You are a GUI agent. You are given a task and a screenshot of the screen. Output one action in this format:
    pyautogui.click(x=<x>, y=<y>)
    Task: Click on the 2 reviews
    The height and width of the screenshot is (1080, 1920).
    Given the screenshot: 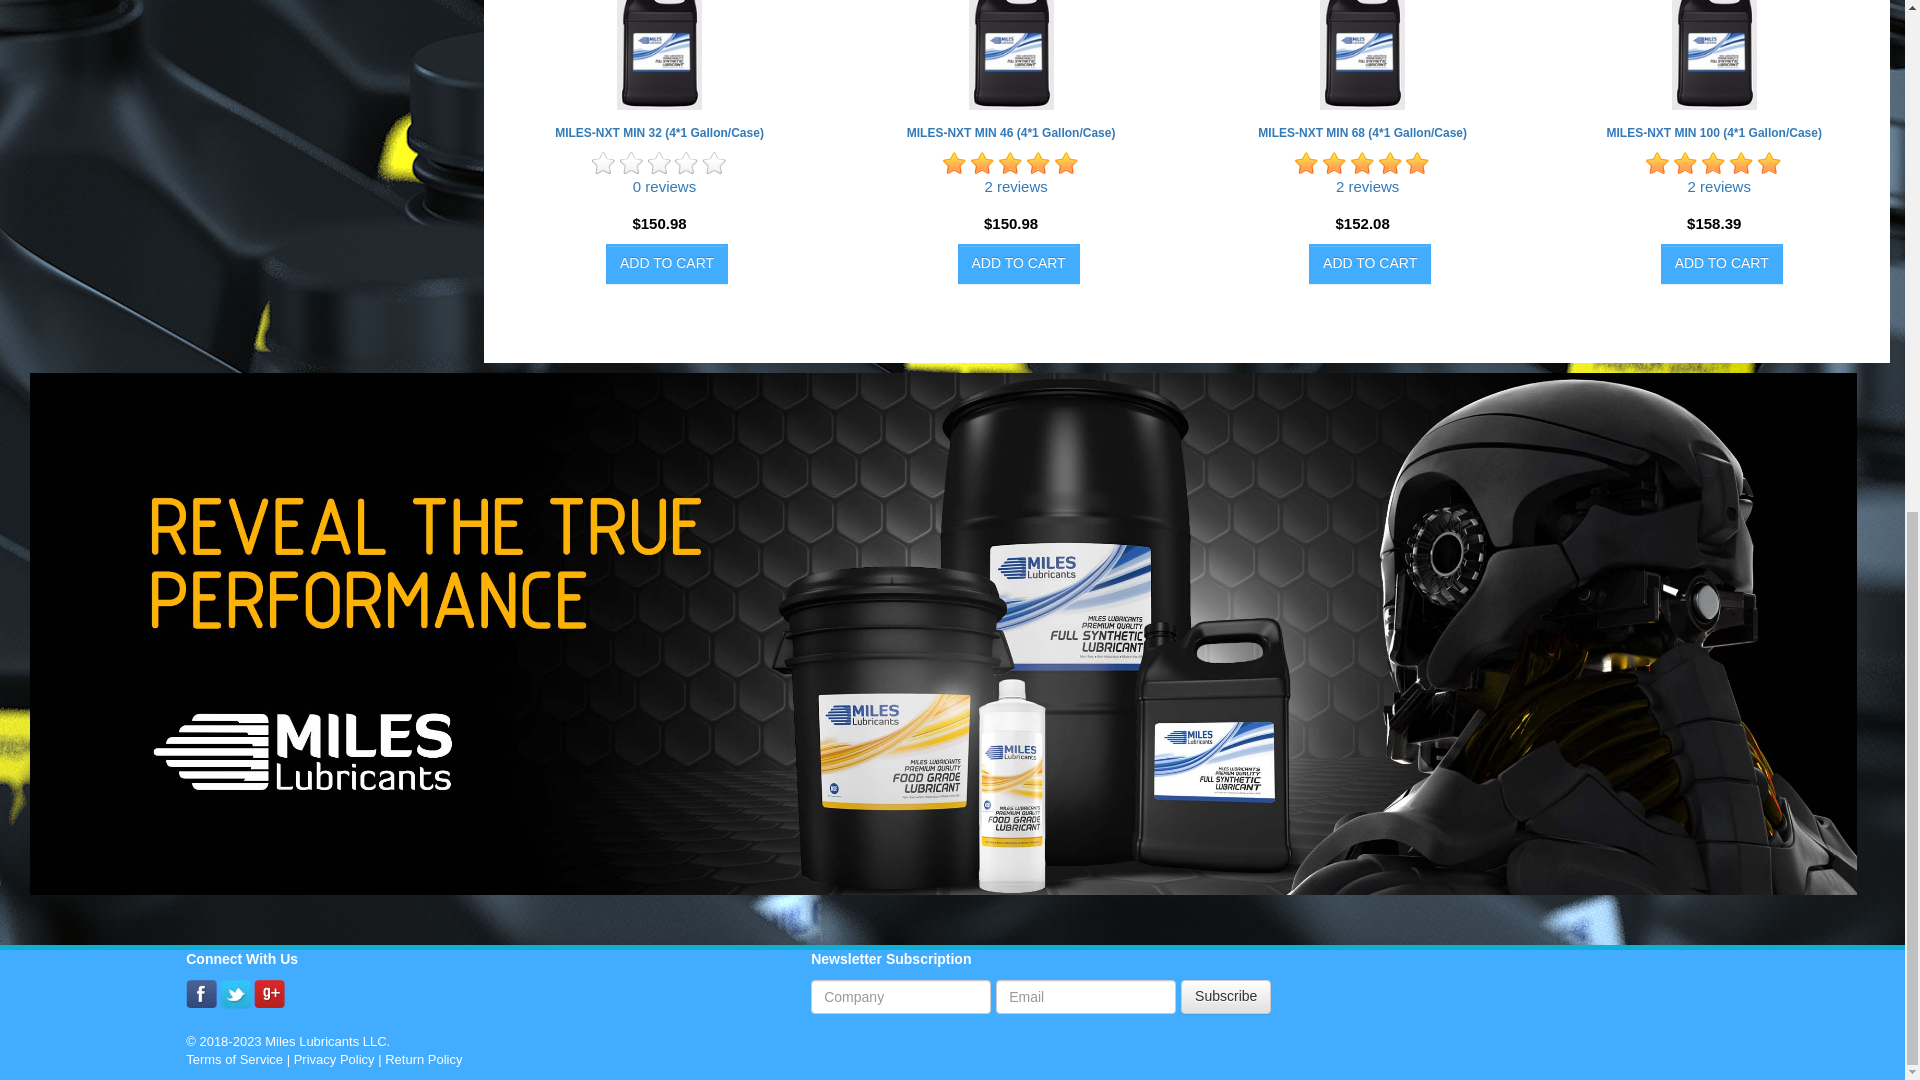 What is the action you would take?
    pyautogui.click(x=1368, y=186)
    